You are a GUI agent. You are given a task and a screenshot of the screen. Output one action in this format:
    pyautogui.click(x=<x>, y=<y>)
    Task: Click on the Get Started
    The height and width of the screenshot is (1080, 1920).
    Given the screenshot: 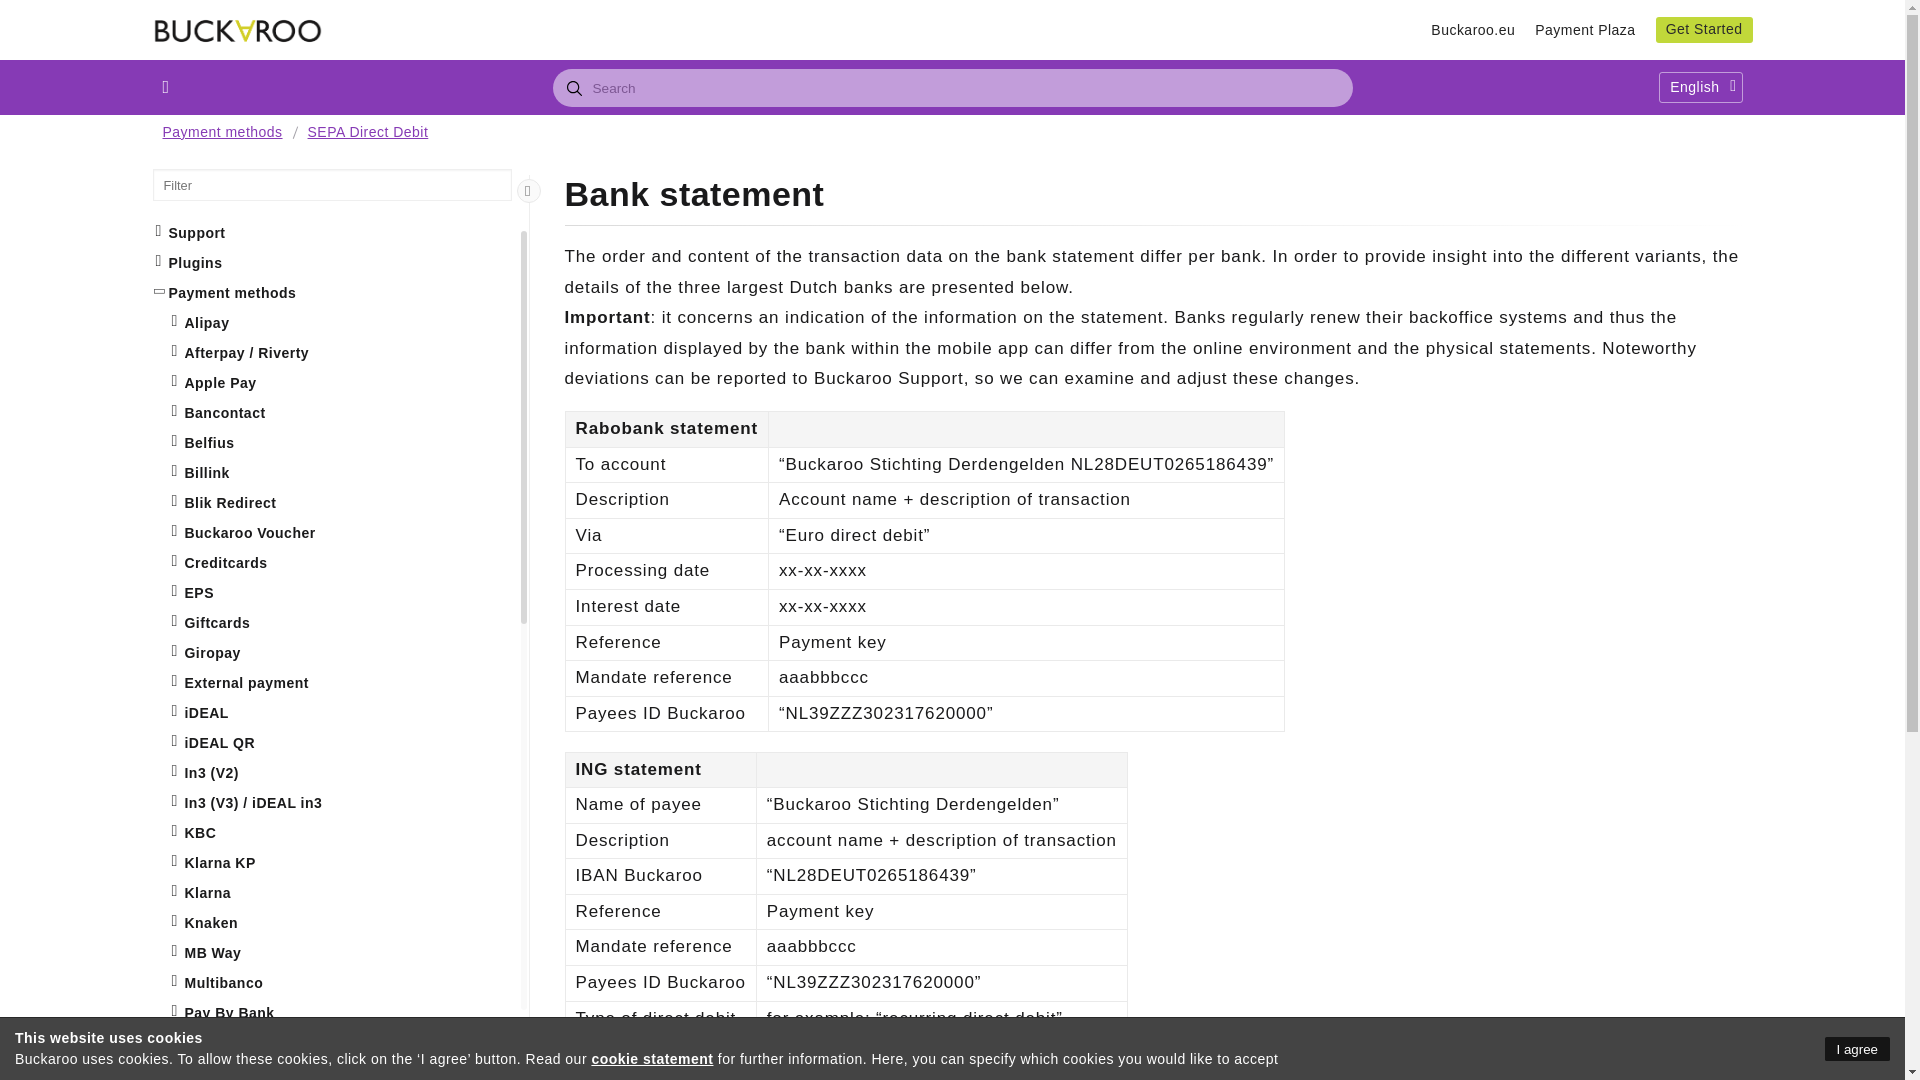 What is the action you would take?
    pyautogui.click(x=1704, y=30)
    